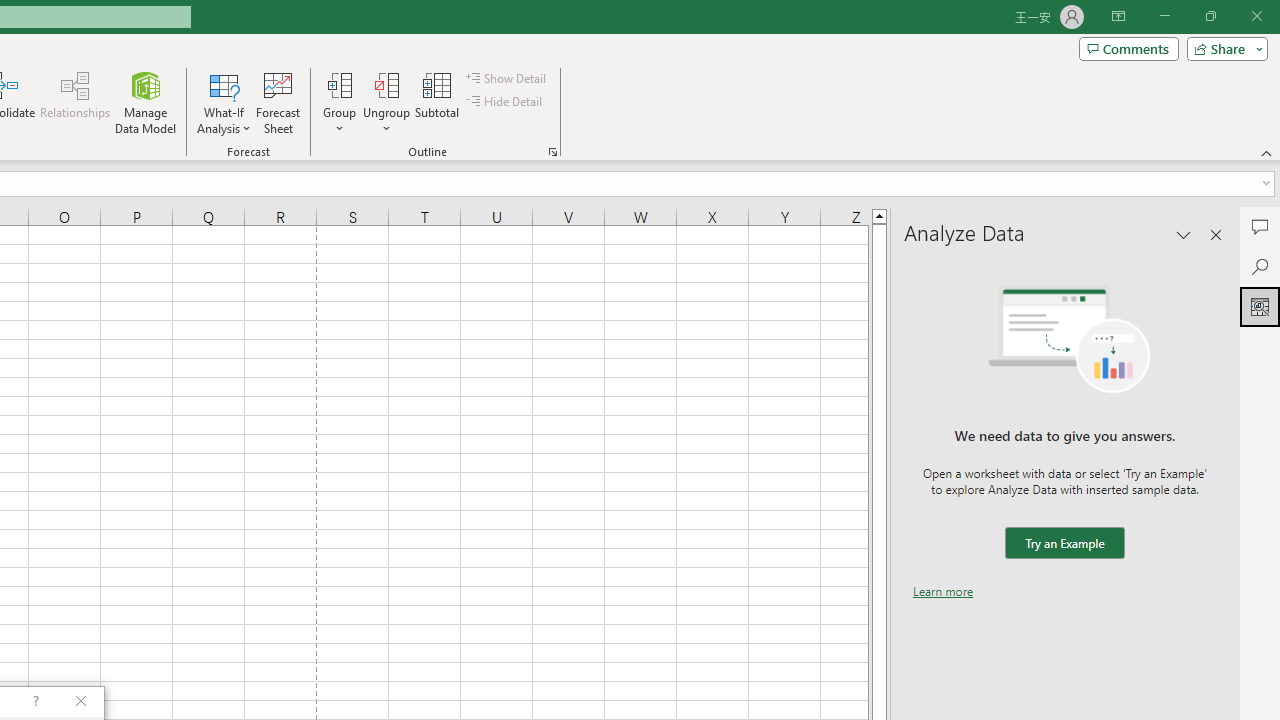 This screenshot has height=720, width=1280. What do you see at coordinates (75, 102) in the screenshot?
I see `Relationships` at bounding box center [75, 102].